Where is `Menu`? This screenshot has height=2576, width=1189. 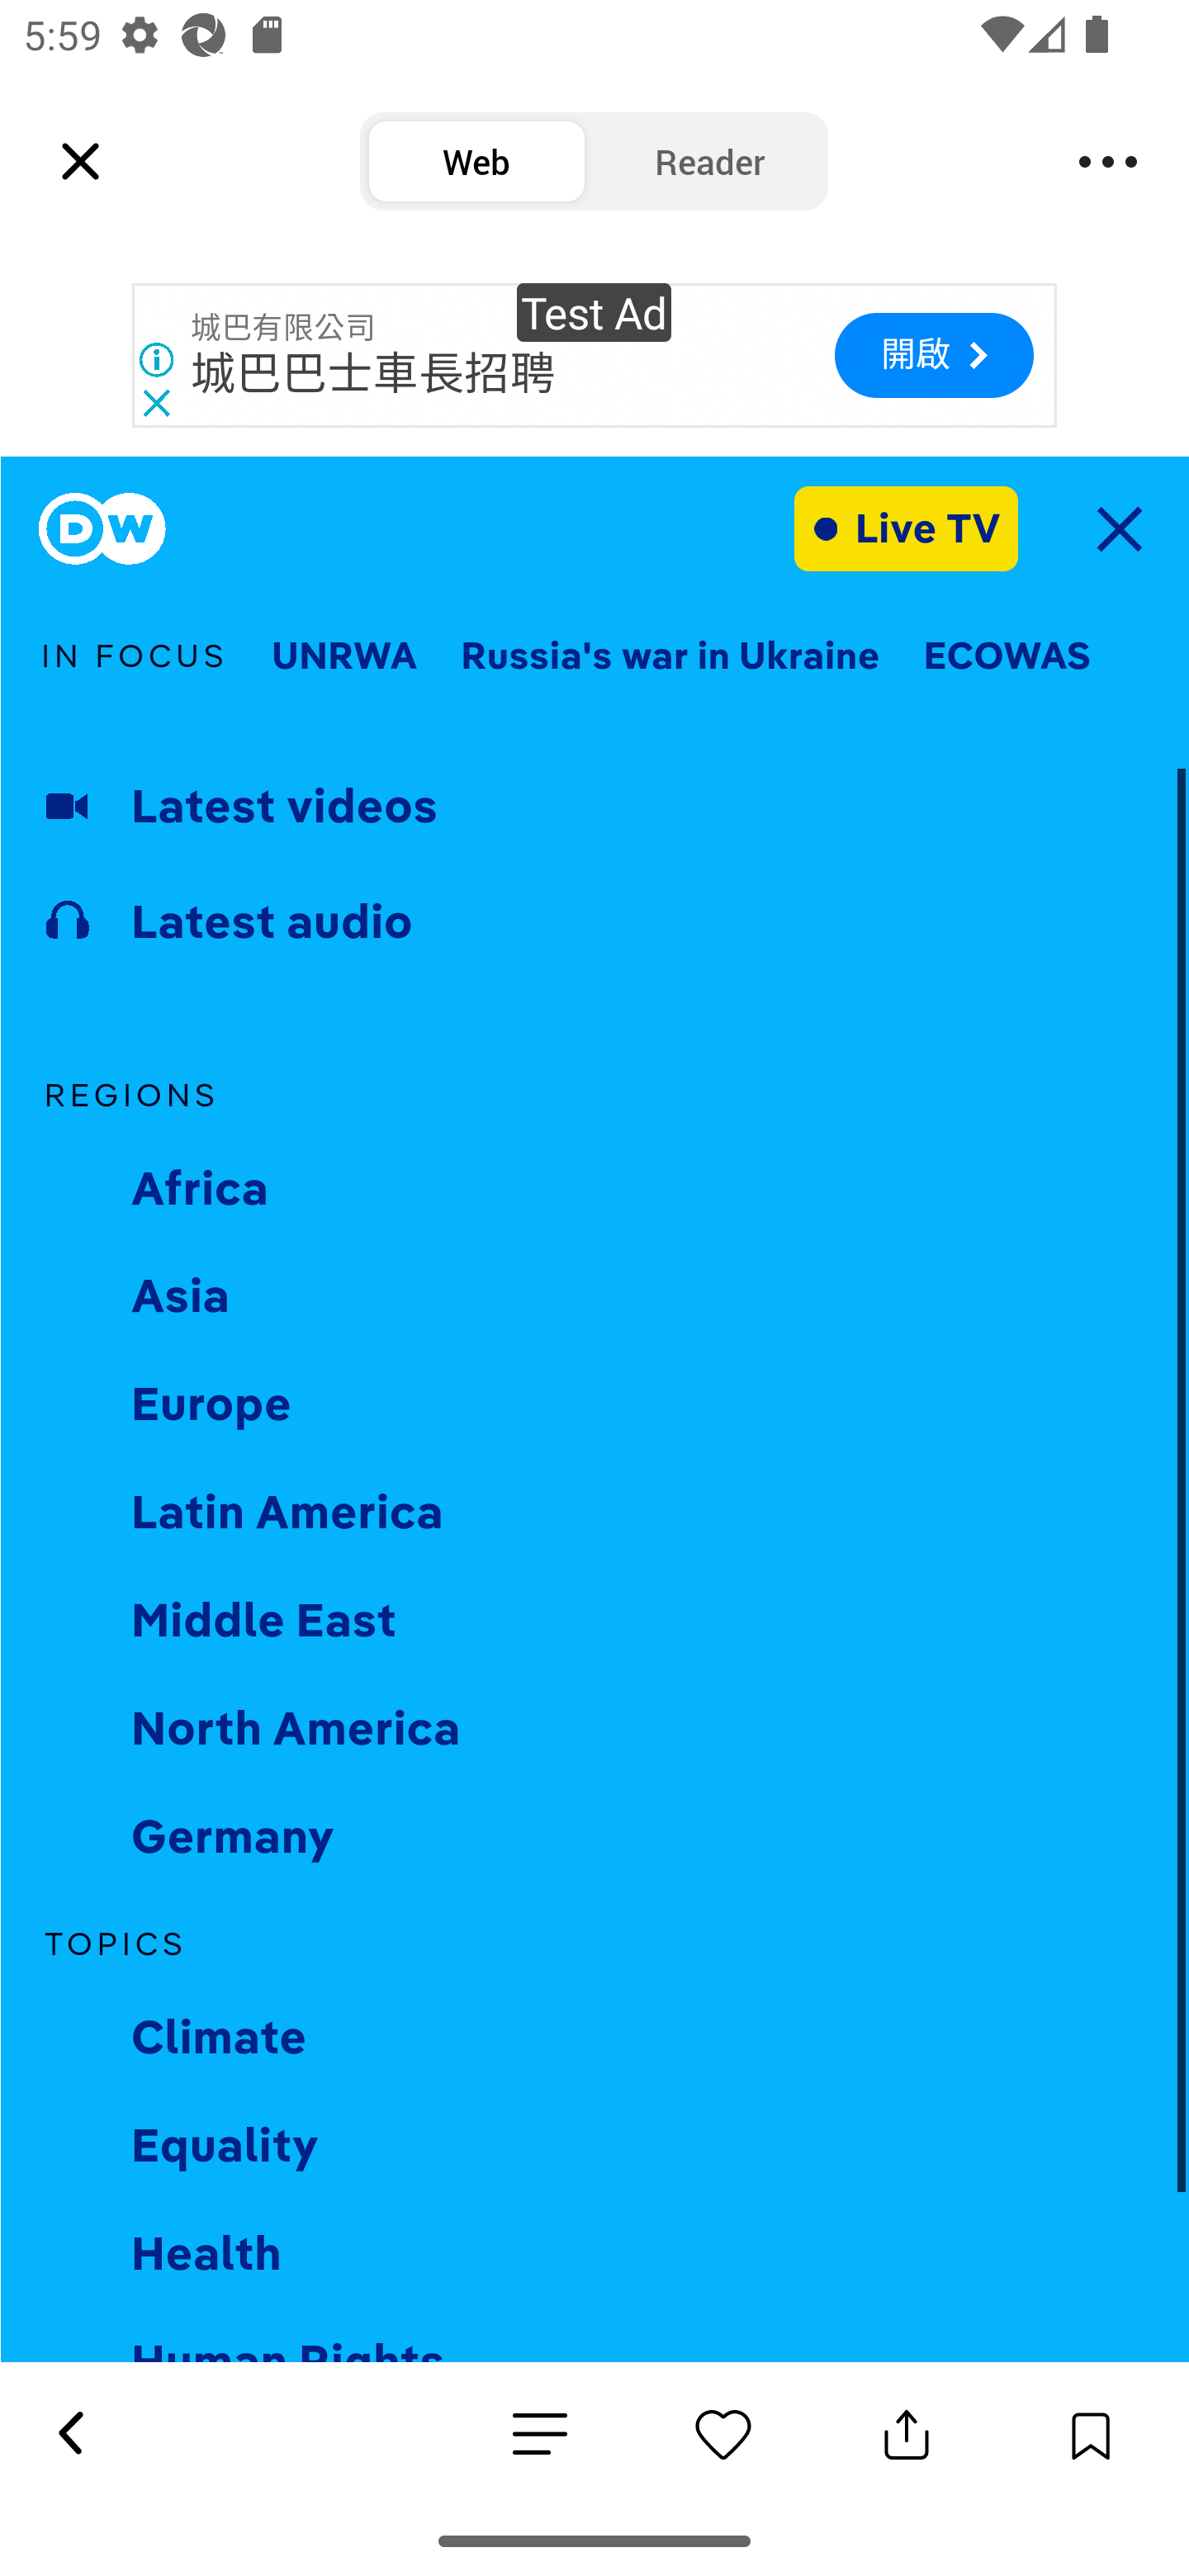
Menu is located at coordinates (1108, 162).